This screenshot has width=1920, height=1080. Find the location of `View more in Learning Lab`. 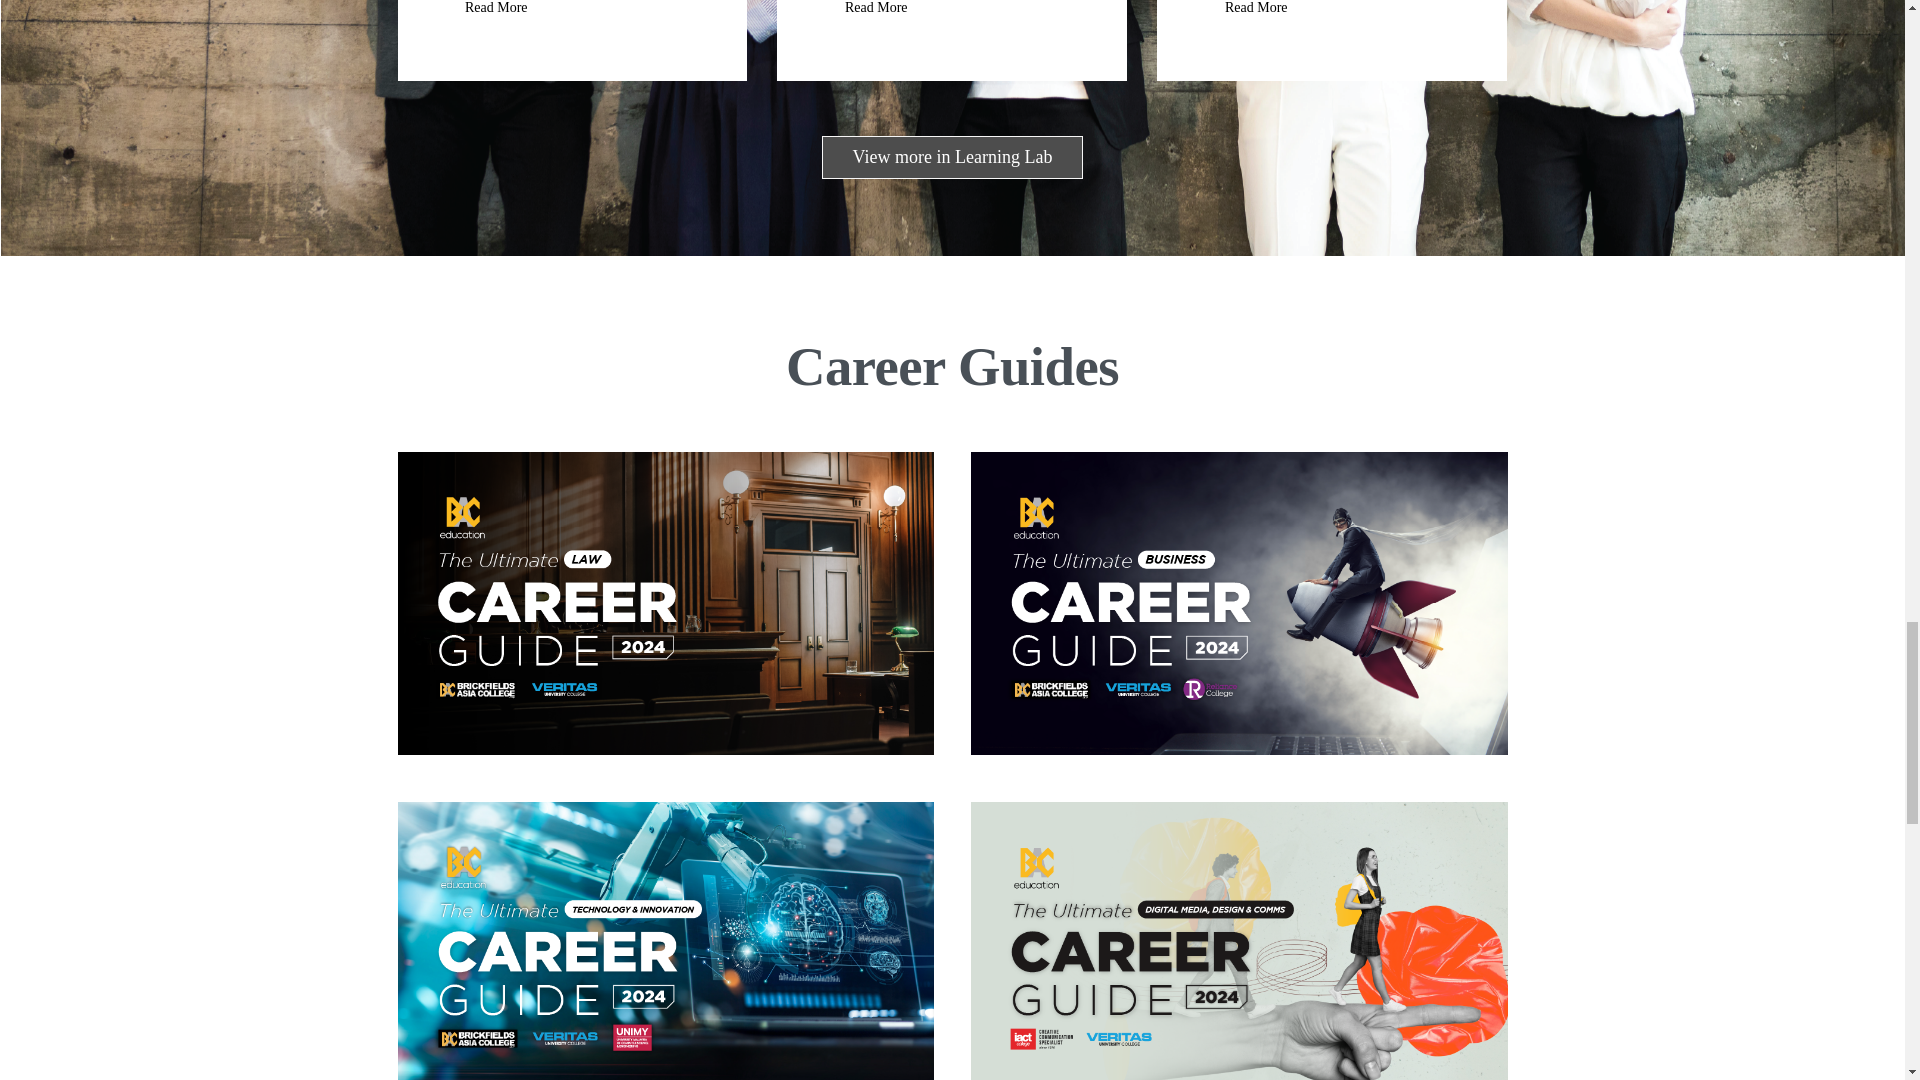

View more in Learning Lab is located at coordinates (952, 158).